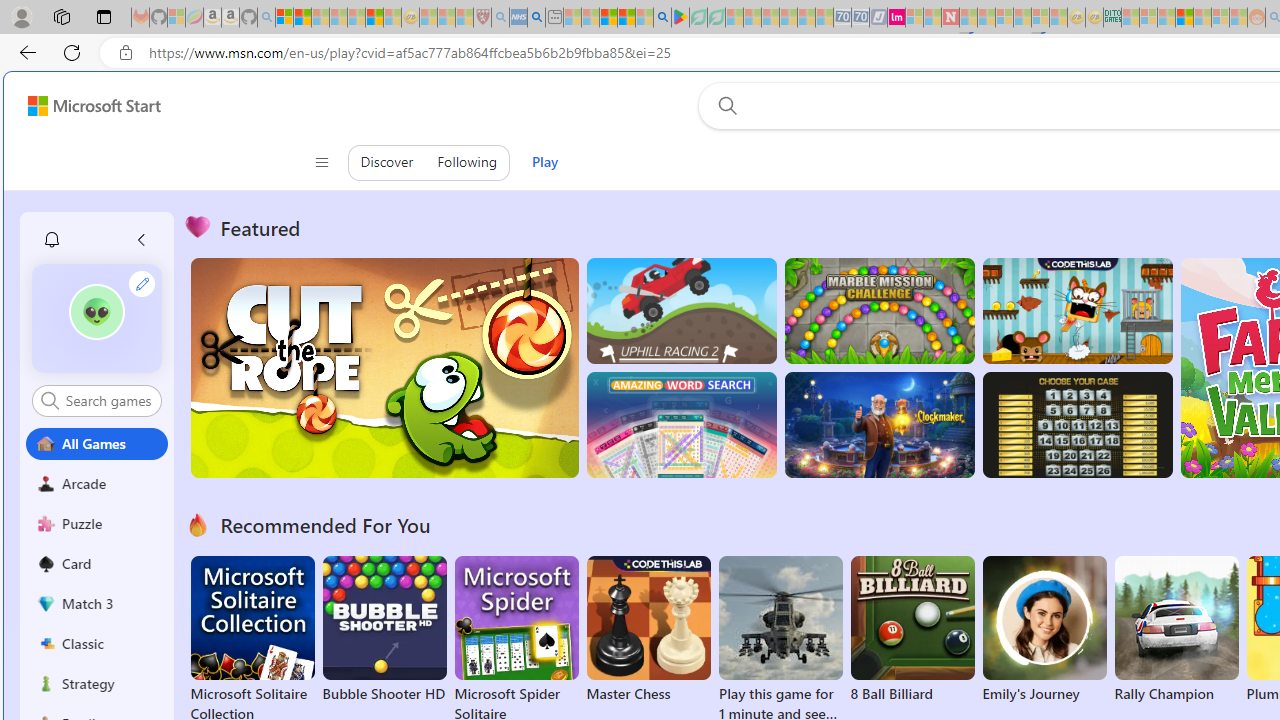  I want to click on Expert Portfolios, so click(1184, 18).